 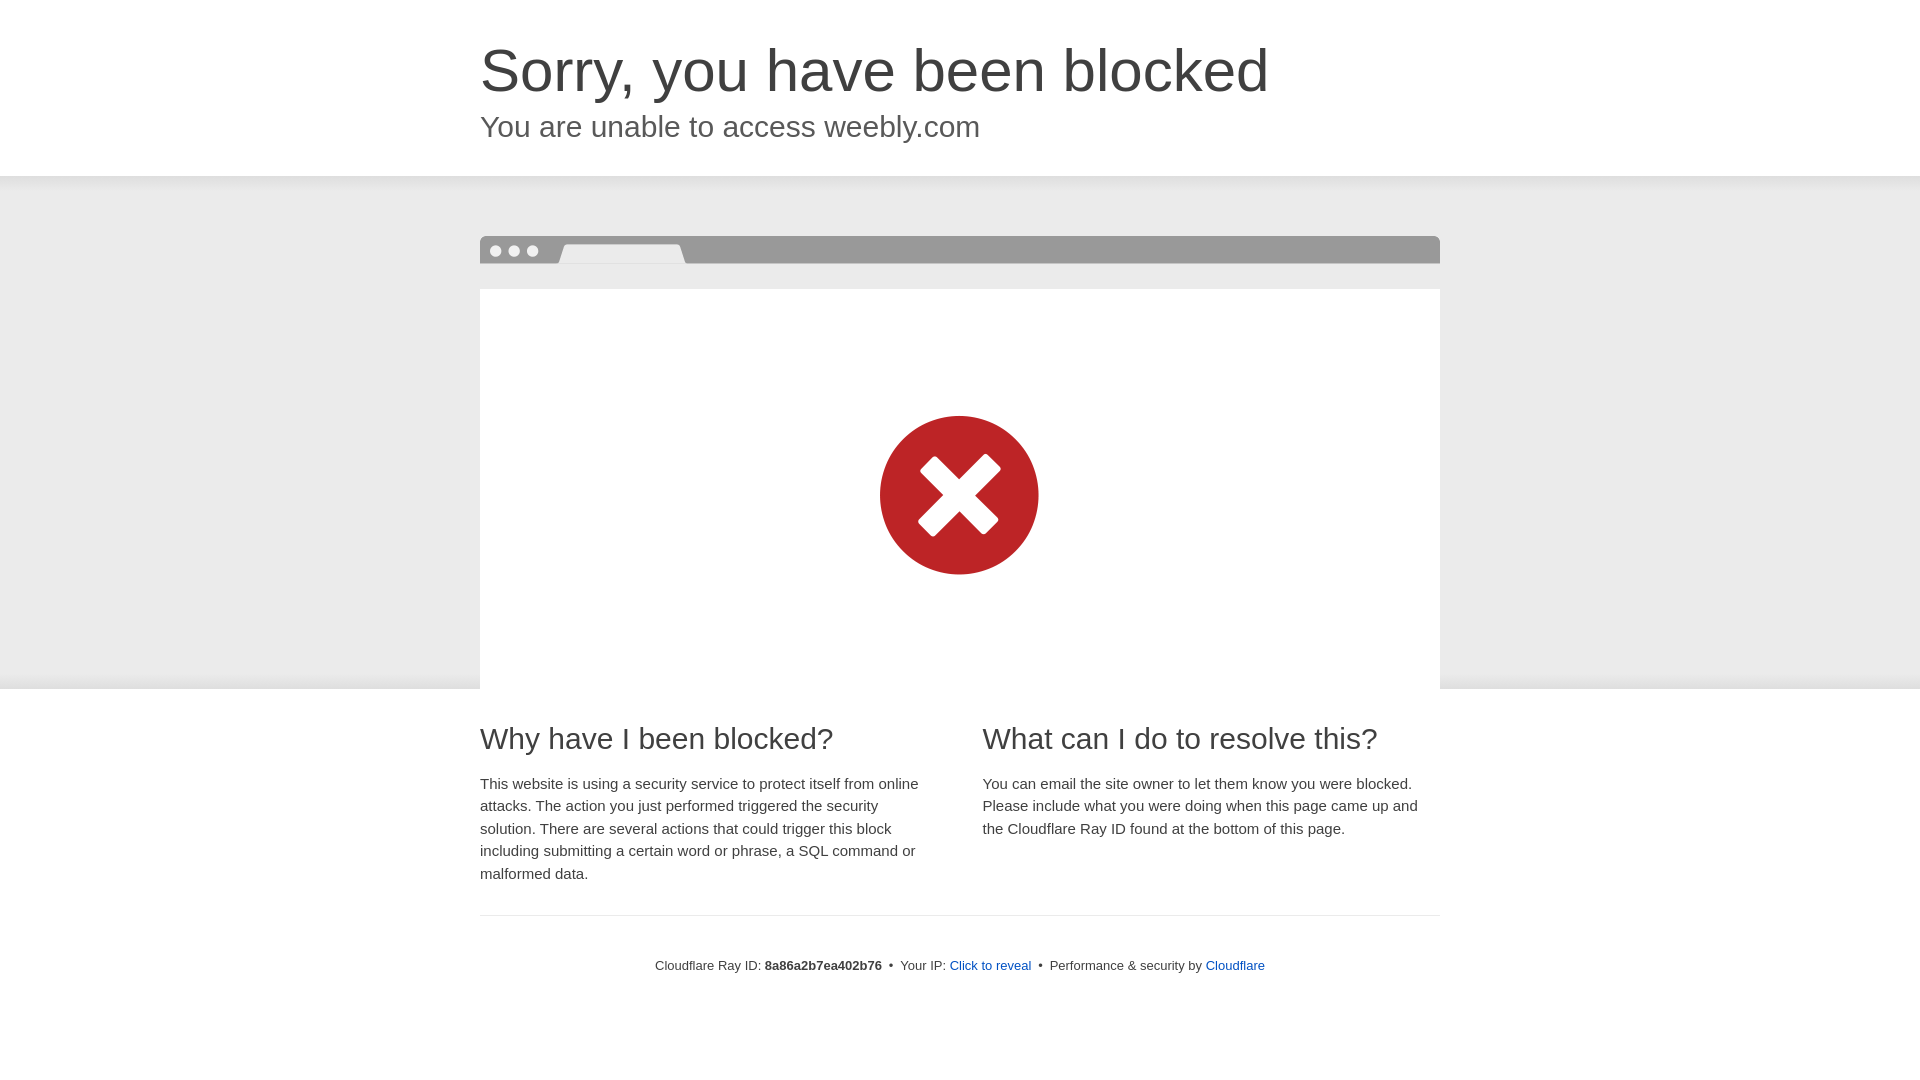 What do you see at coordinates (1235, 965) in the screenshot?
I see `Cloudflare` at bounding box center [1235, 965].